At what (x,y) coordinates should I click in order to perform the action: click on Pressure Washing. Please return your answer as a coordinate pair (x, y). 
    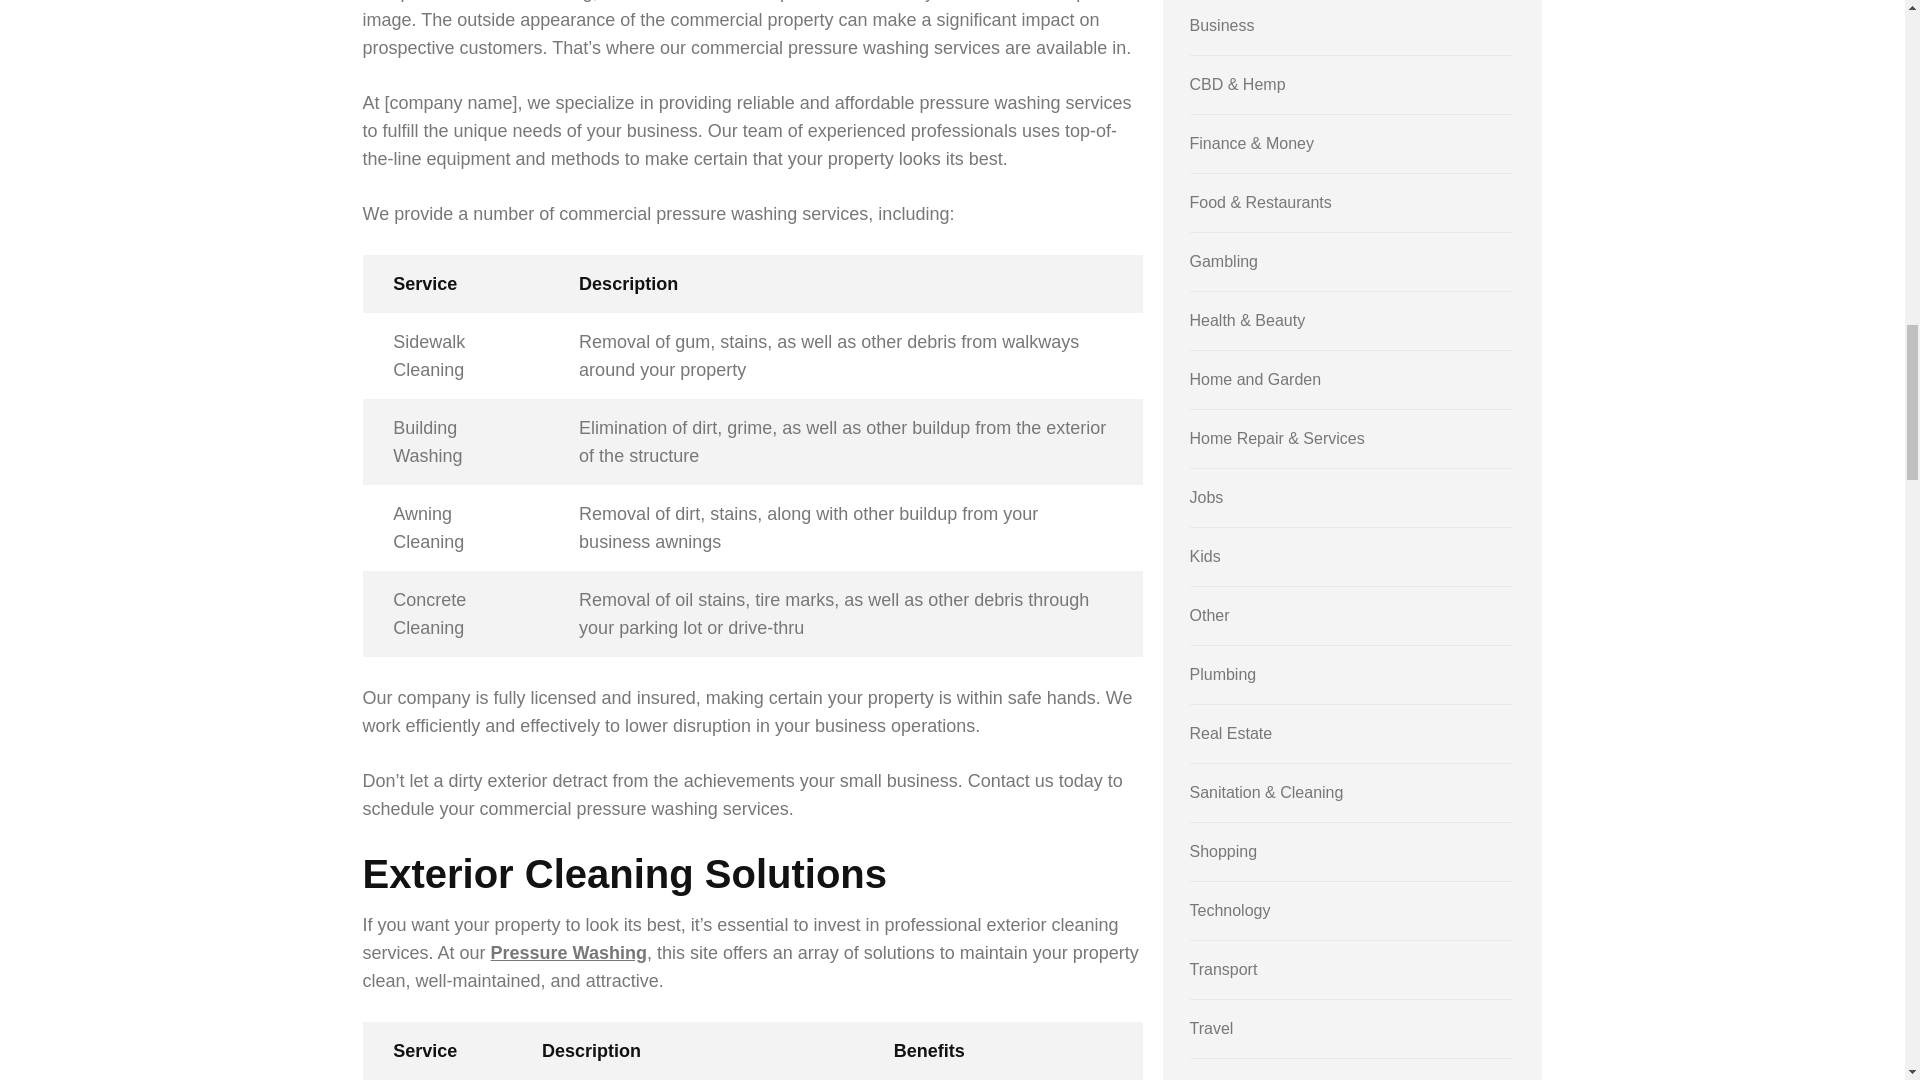
    Looking at the image, I should click on (569, 952).